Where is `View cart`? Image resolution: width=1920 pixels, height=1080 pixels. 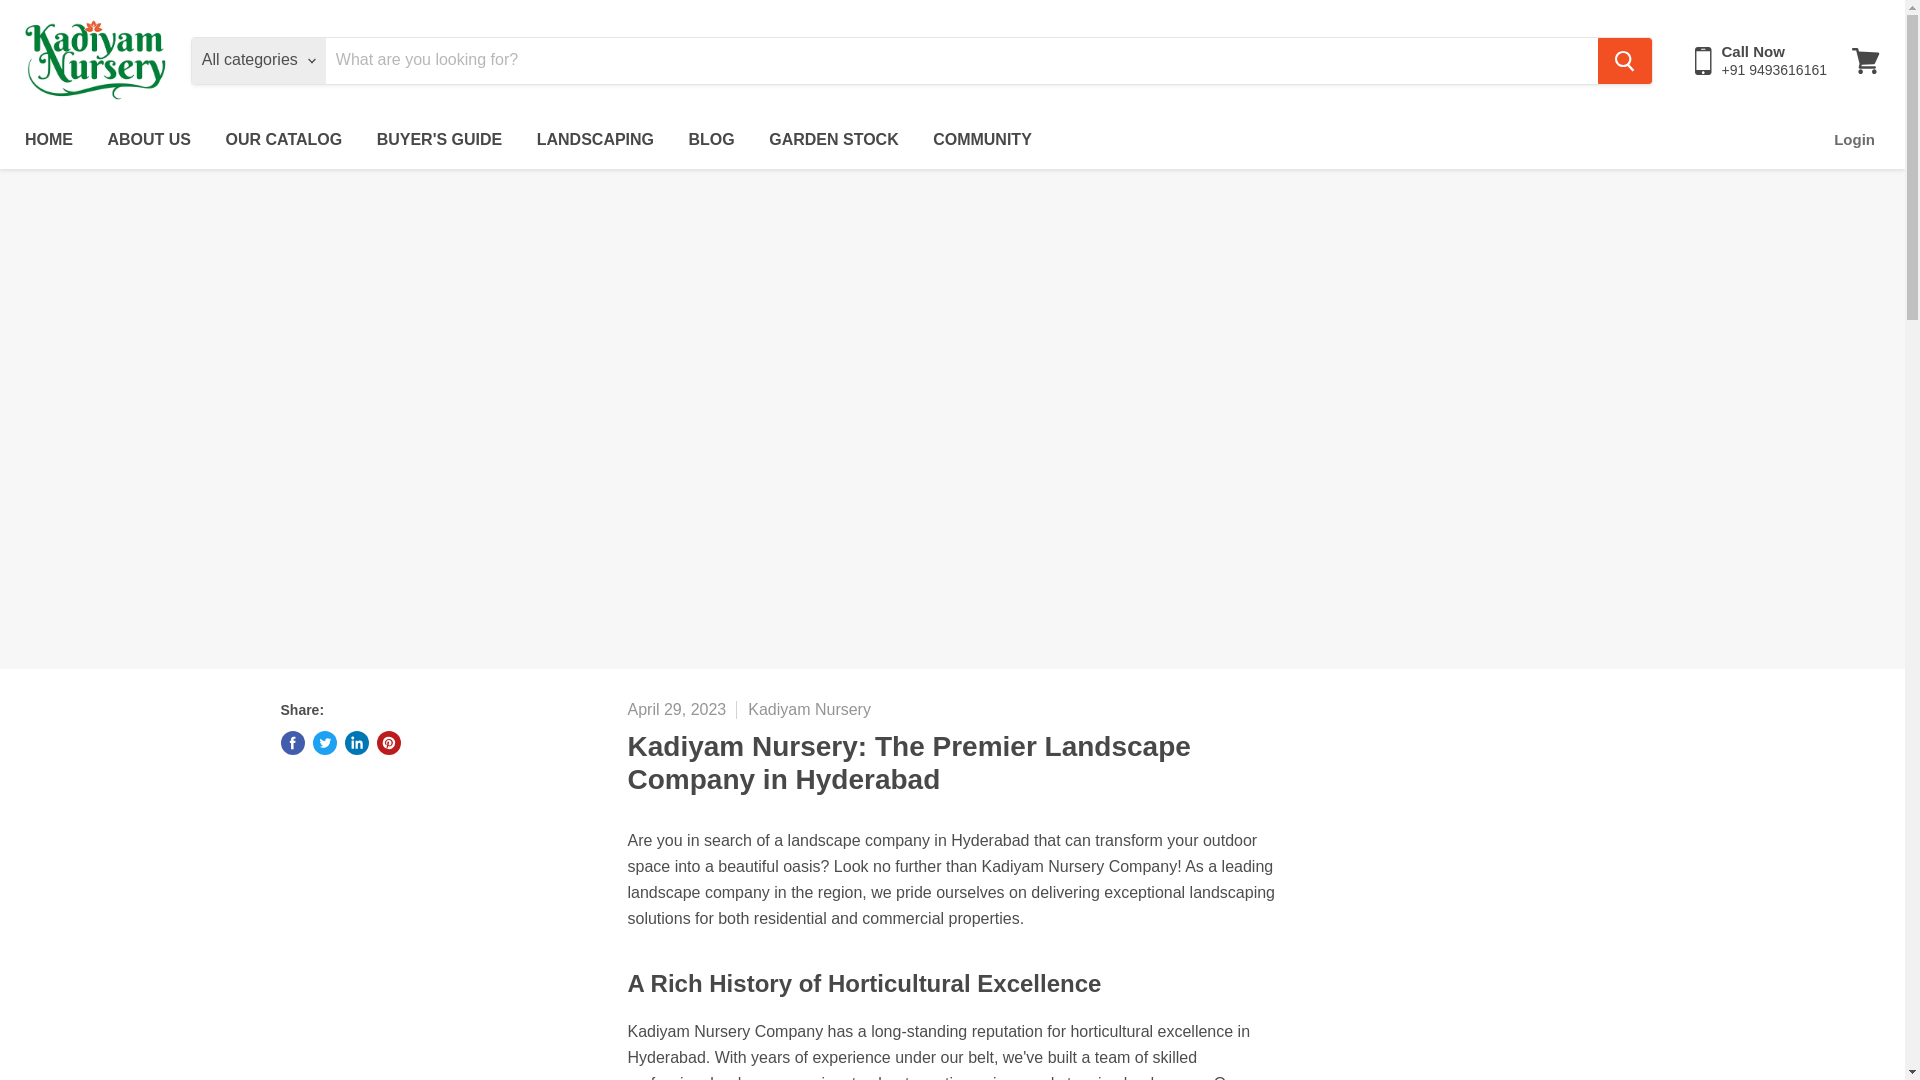
View cart is located at coordinates (1865, 60).